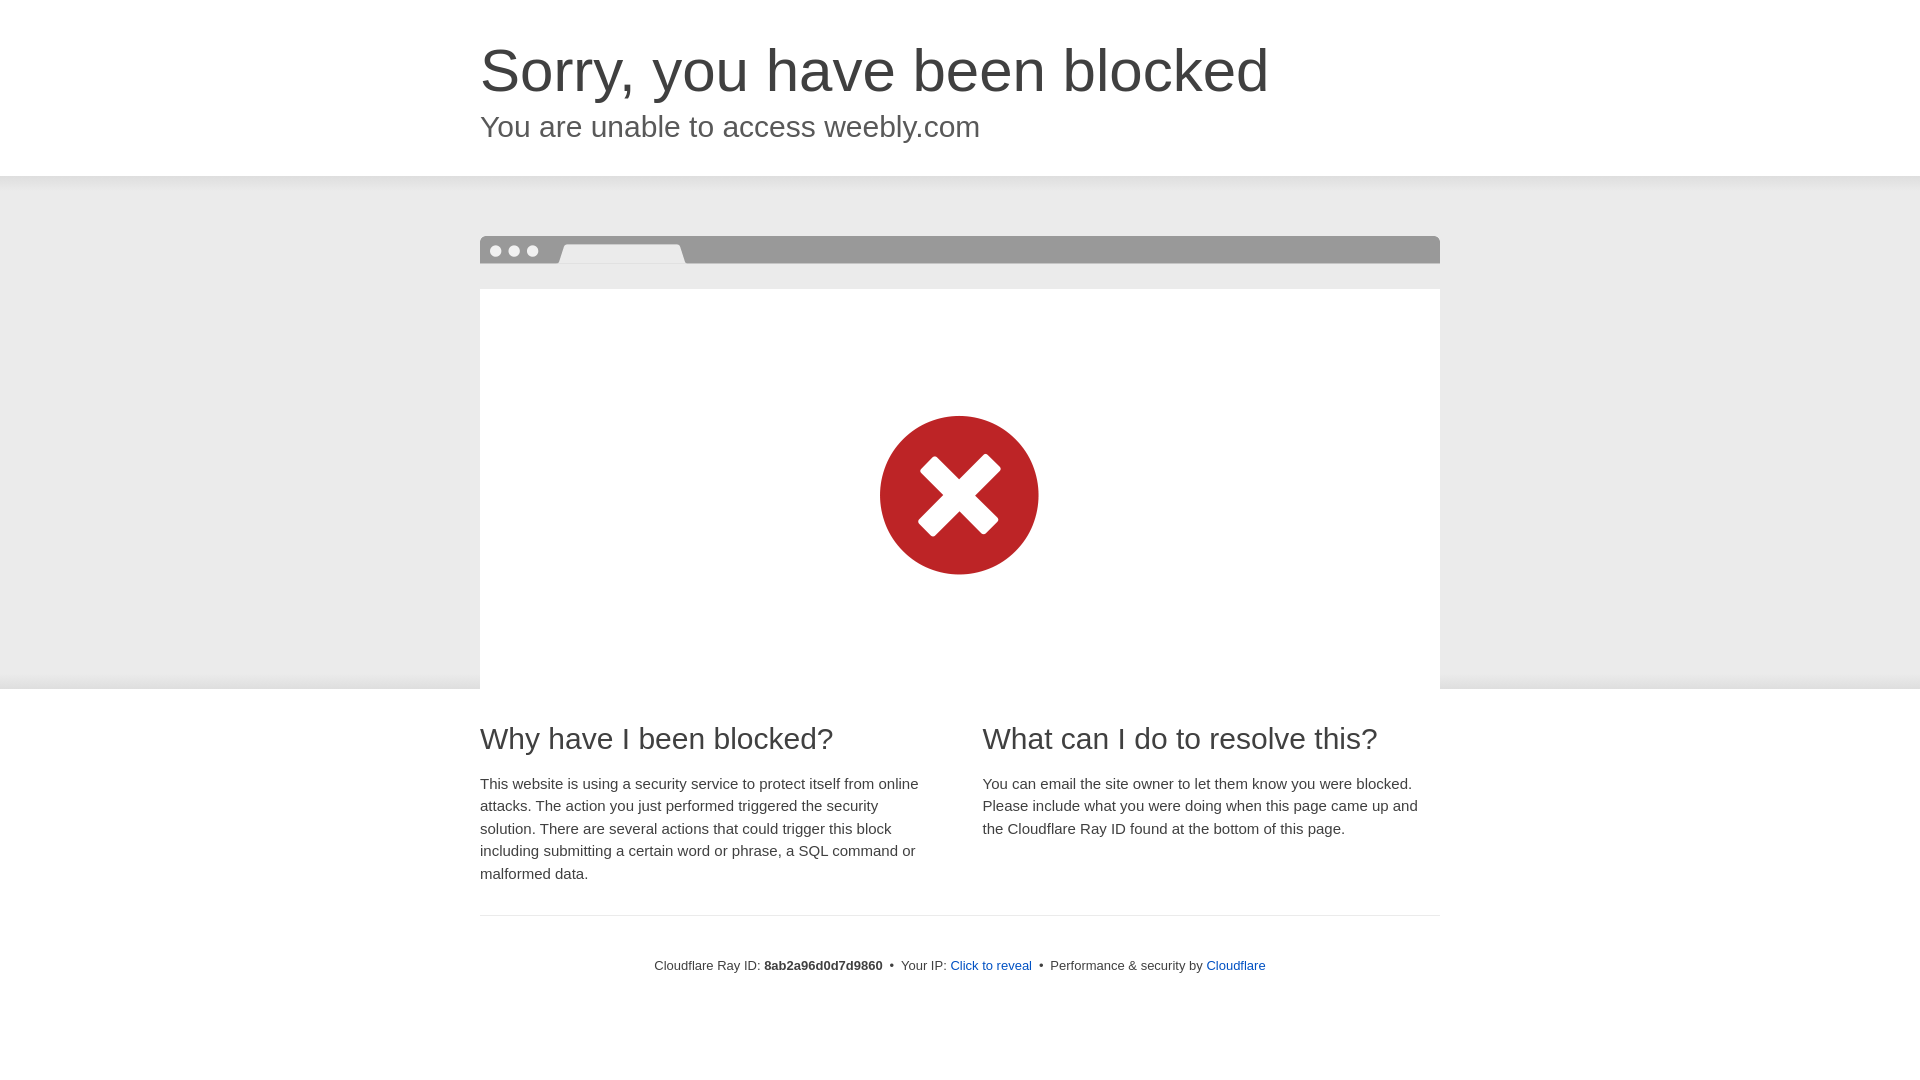 Image resolution: width=1920 pixels, height=1080 pixels. What do you see at coordinates (1235, 965) in the screenshot?
I see `Cloudflare` at bounding box center [1235, 965].